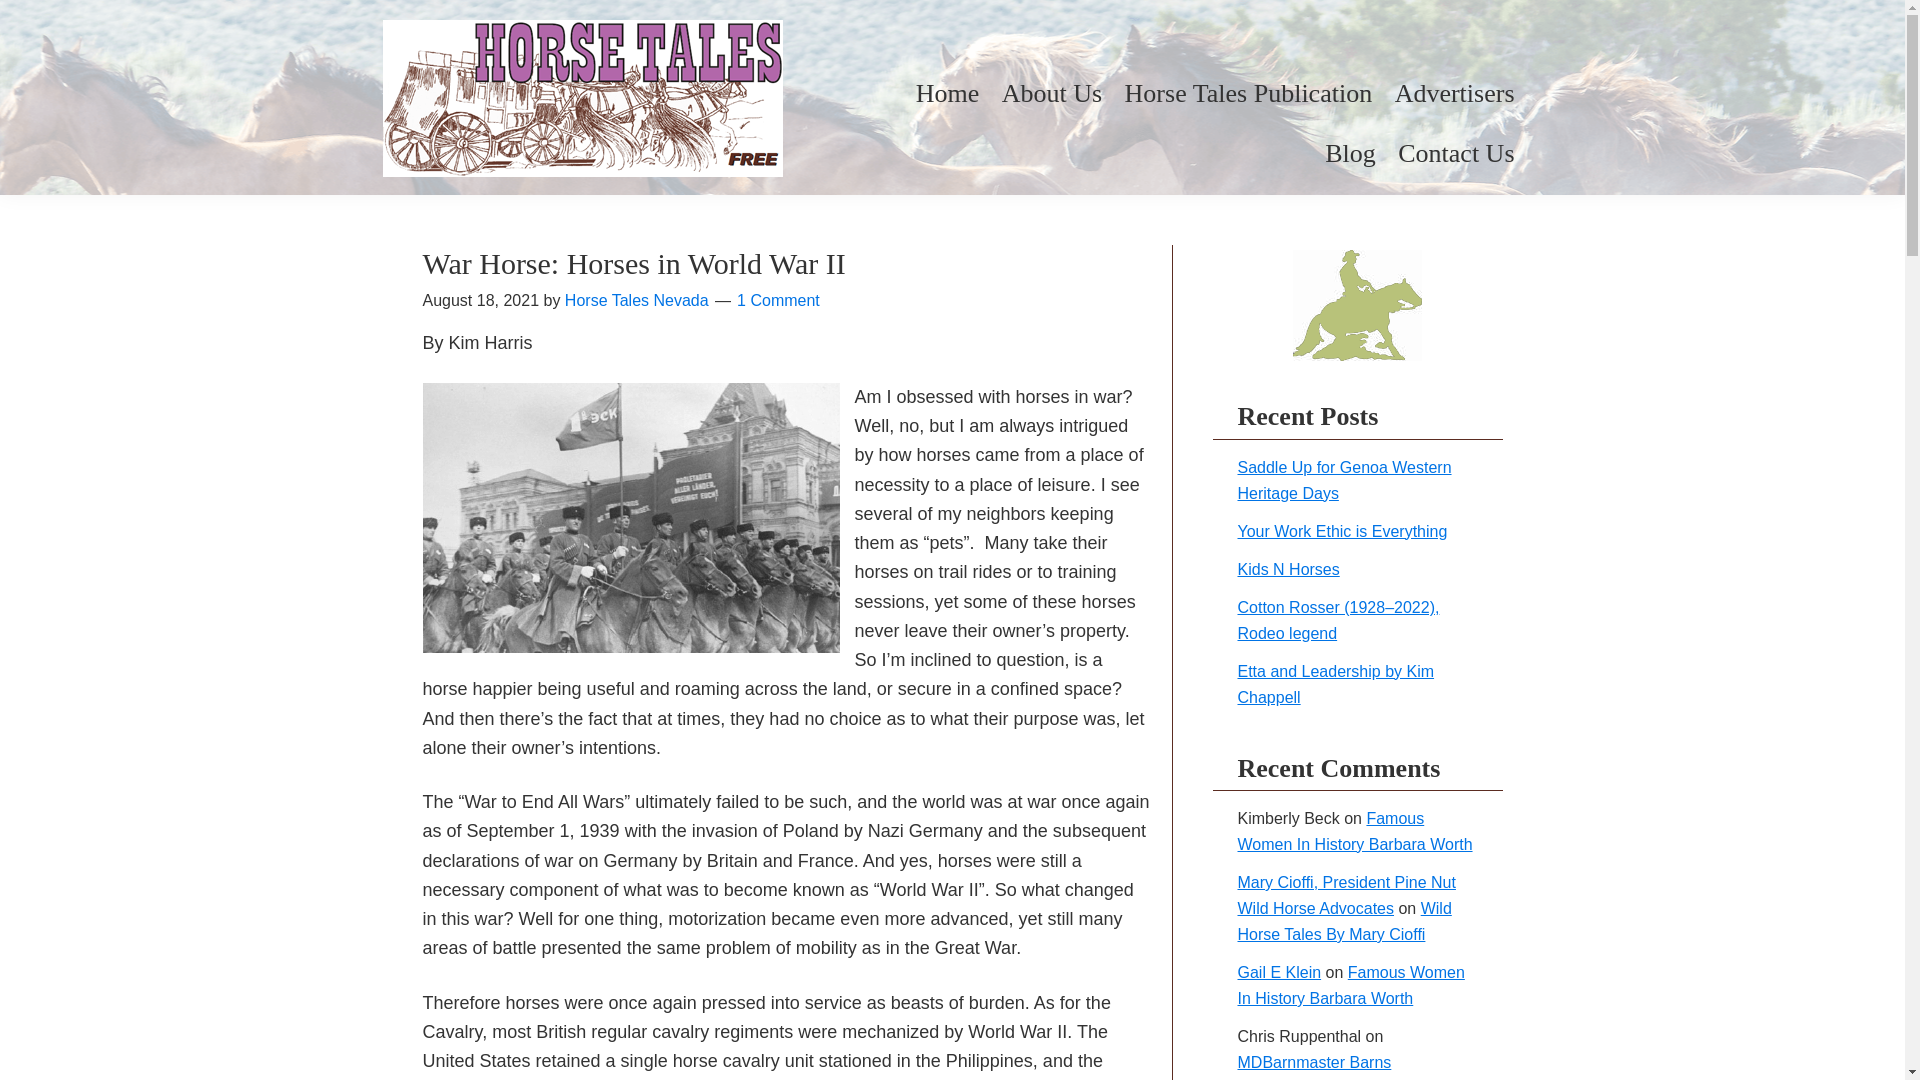  What do you see at coordinates (1289, 568) in the screenshot?
I see `Kids N Horses` at bounding box center [1289, 568].